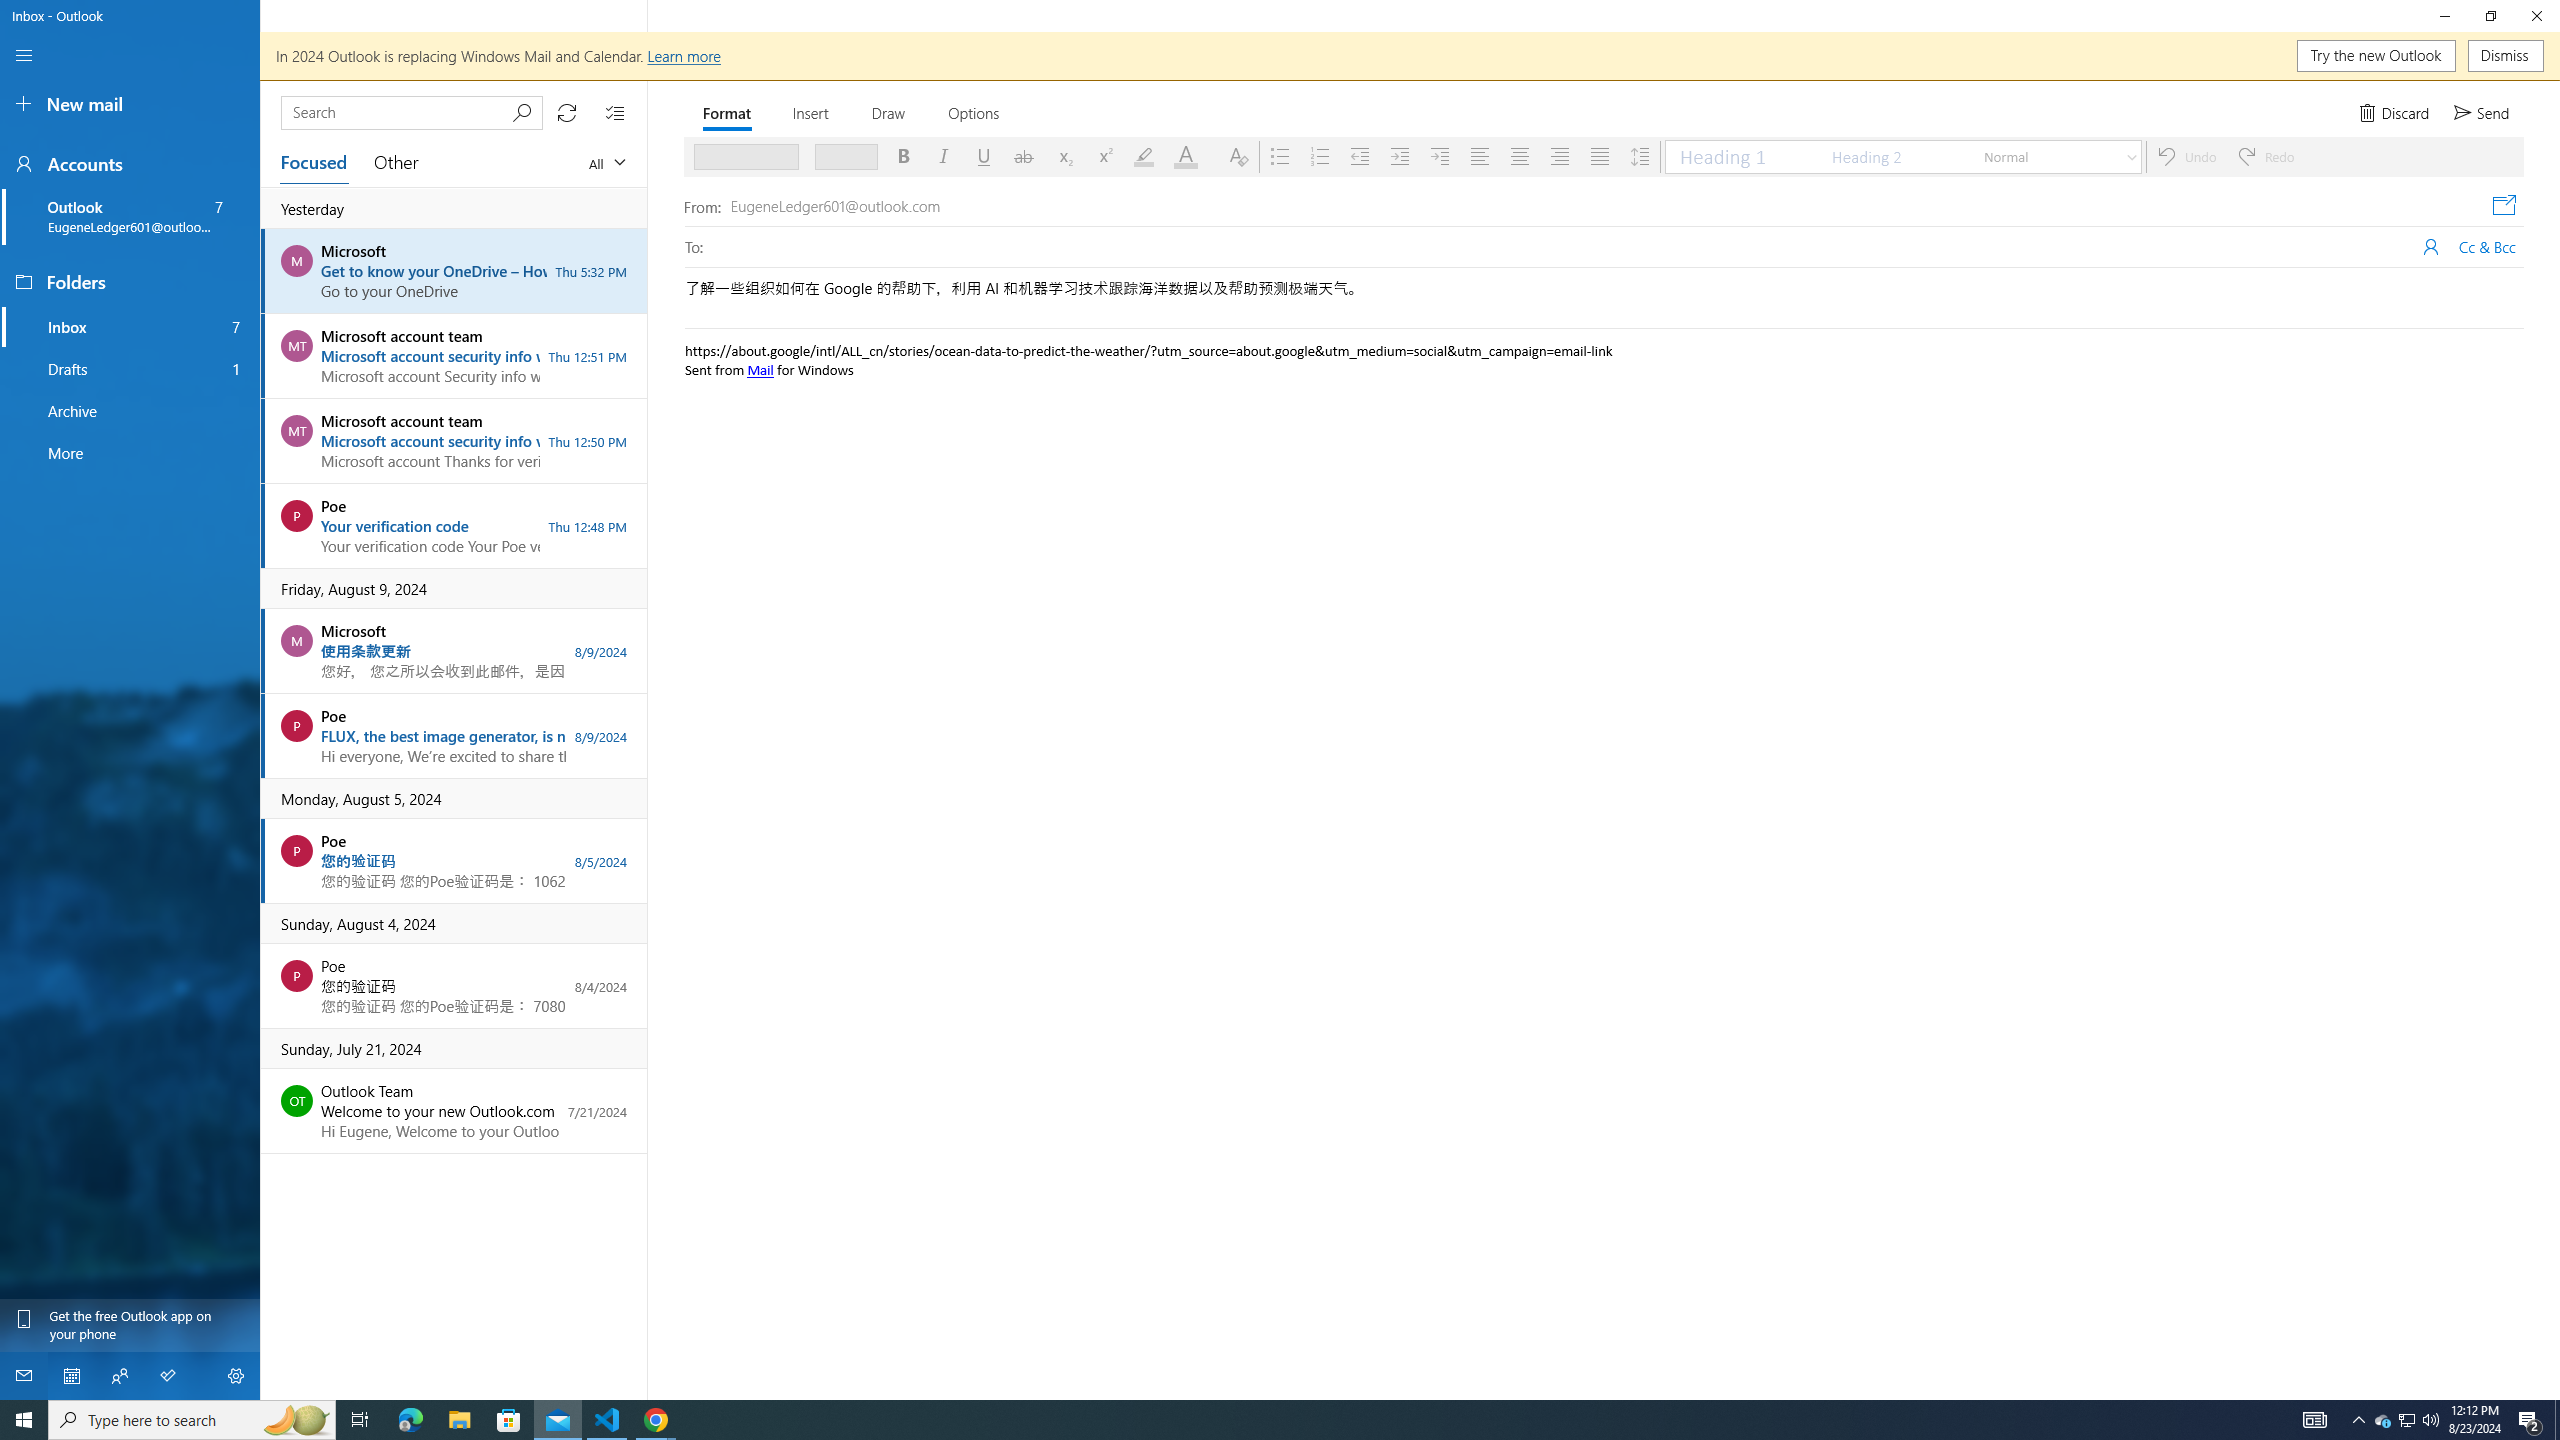 The image size is (2560, 1440). Describe the element at coordinates (130, 326) in the screenshot. I see `Inbox folder, 7 unread, favorite` at that location.